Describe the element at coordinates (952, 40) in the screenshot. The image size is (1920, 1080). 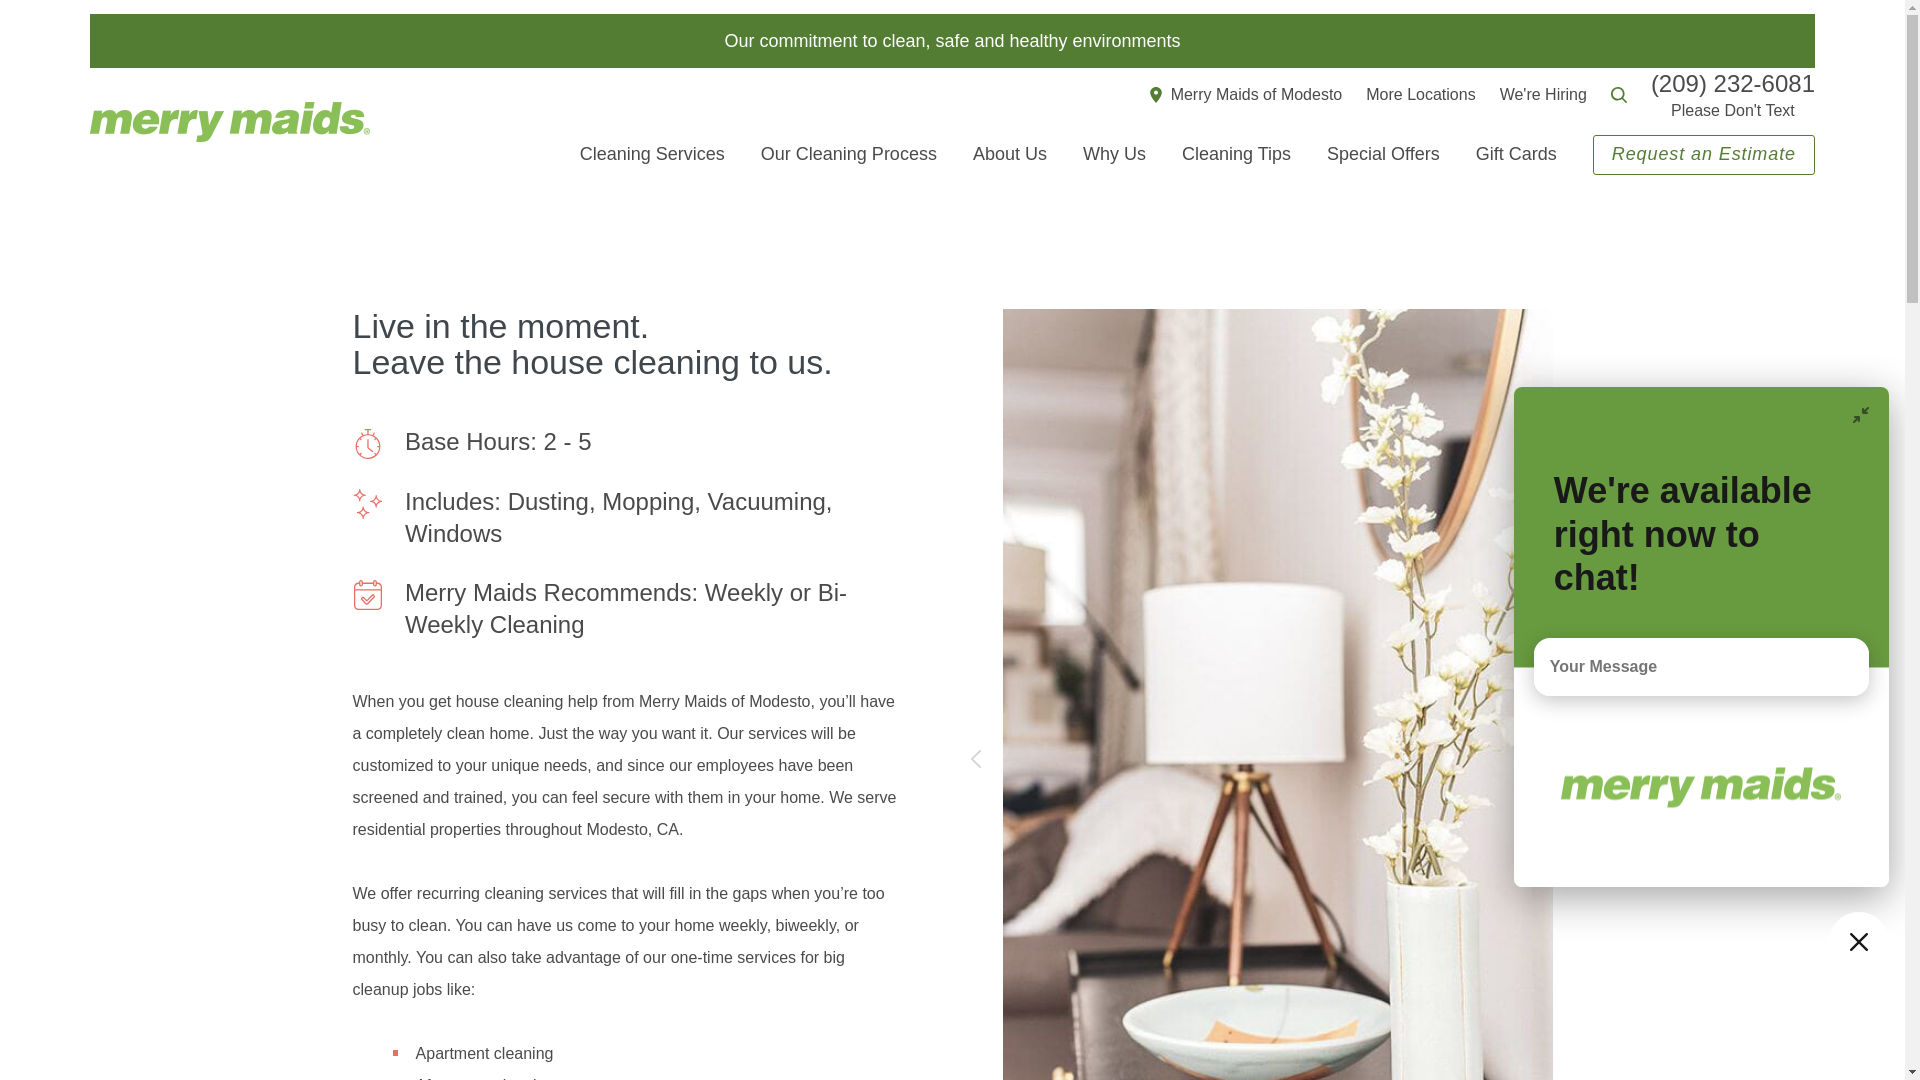
I see `Our commitment to clean, safe and healthy environments` at that location.